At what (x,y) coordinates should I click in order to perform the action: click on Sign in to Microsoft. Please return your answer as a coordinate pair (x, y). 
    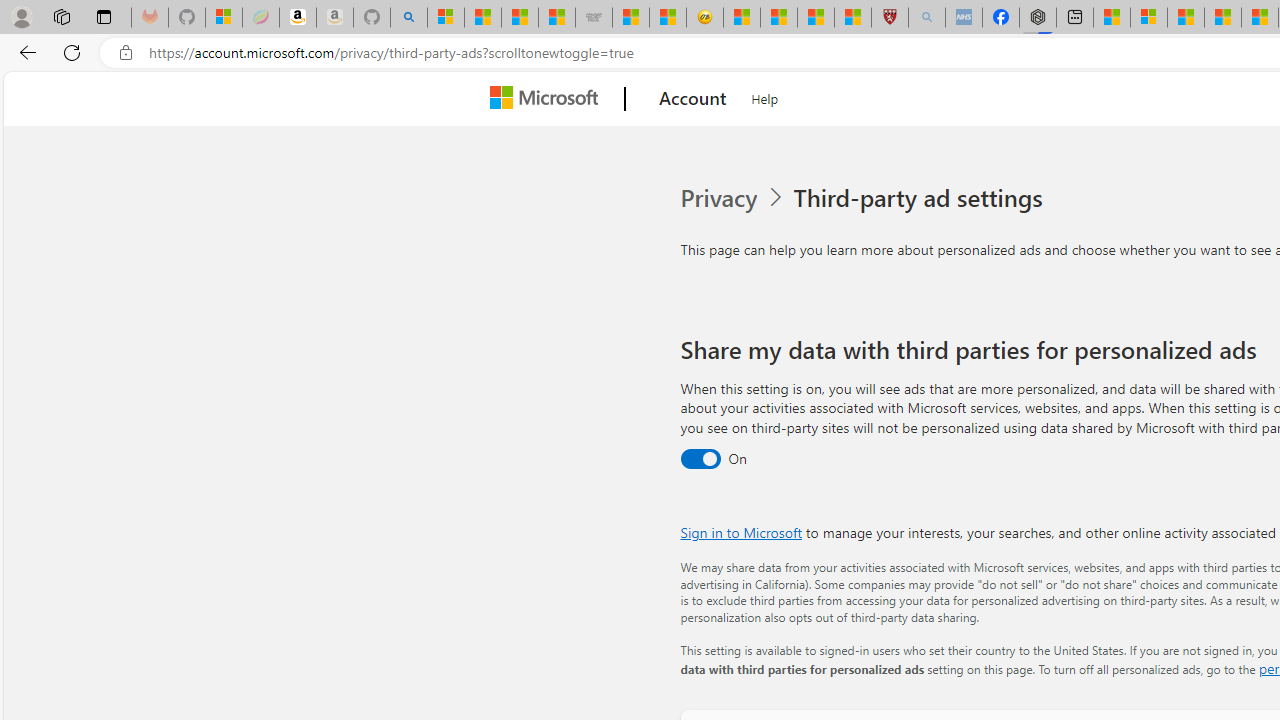
    Looking at the image, I should click on (740, 532).